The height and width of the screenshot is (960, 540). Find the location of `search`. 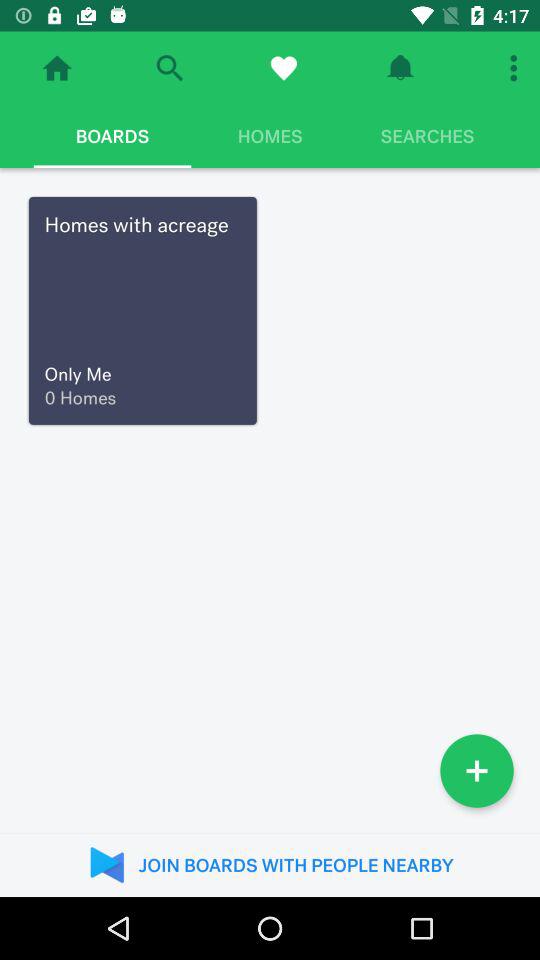

search is located at coordinates (170, 68).